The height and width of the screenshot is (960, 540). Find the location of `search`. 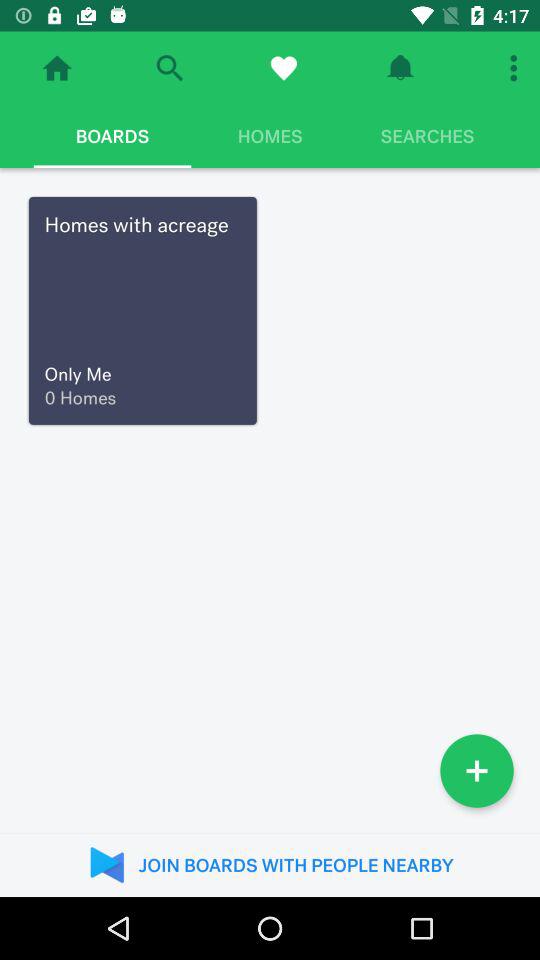

search is located at coordinates (170, 68).